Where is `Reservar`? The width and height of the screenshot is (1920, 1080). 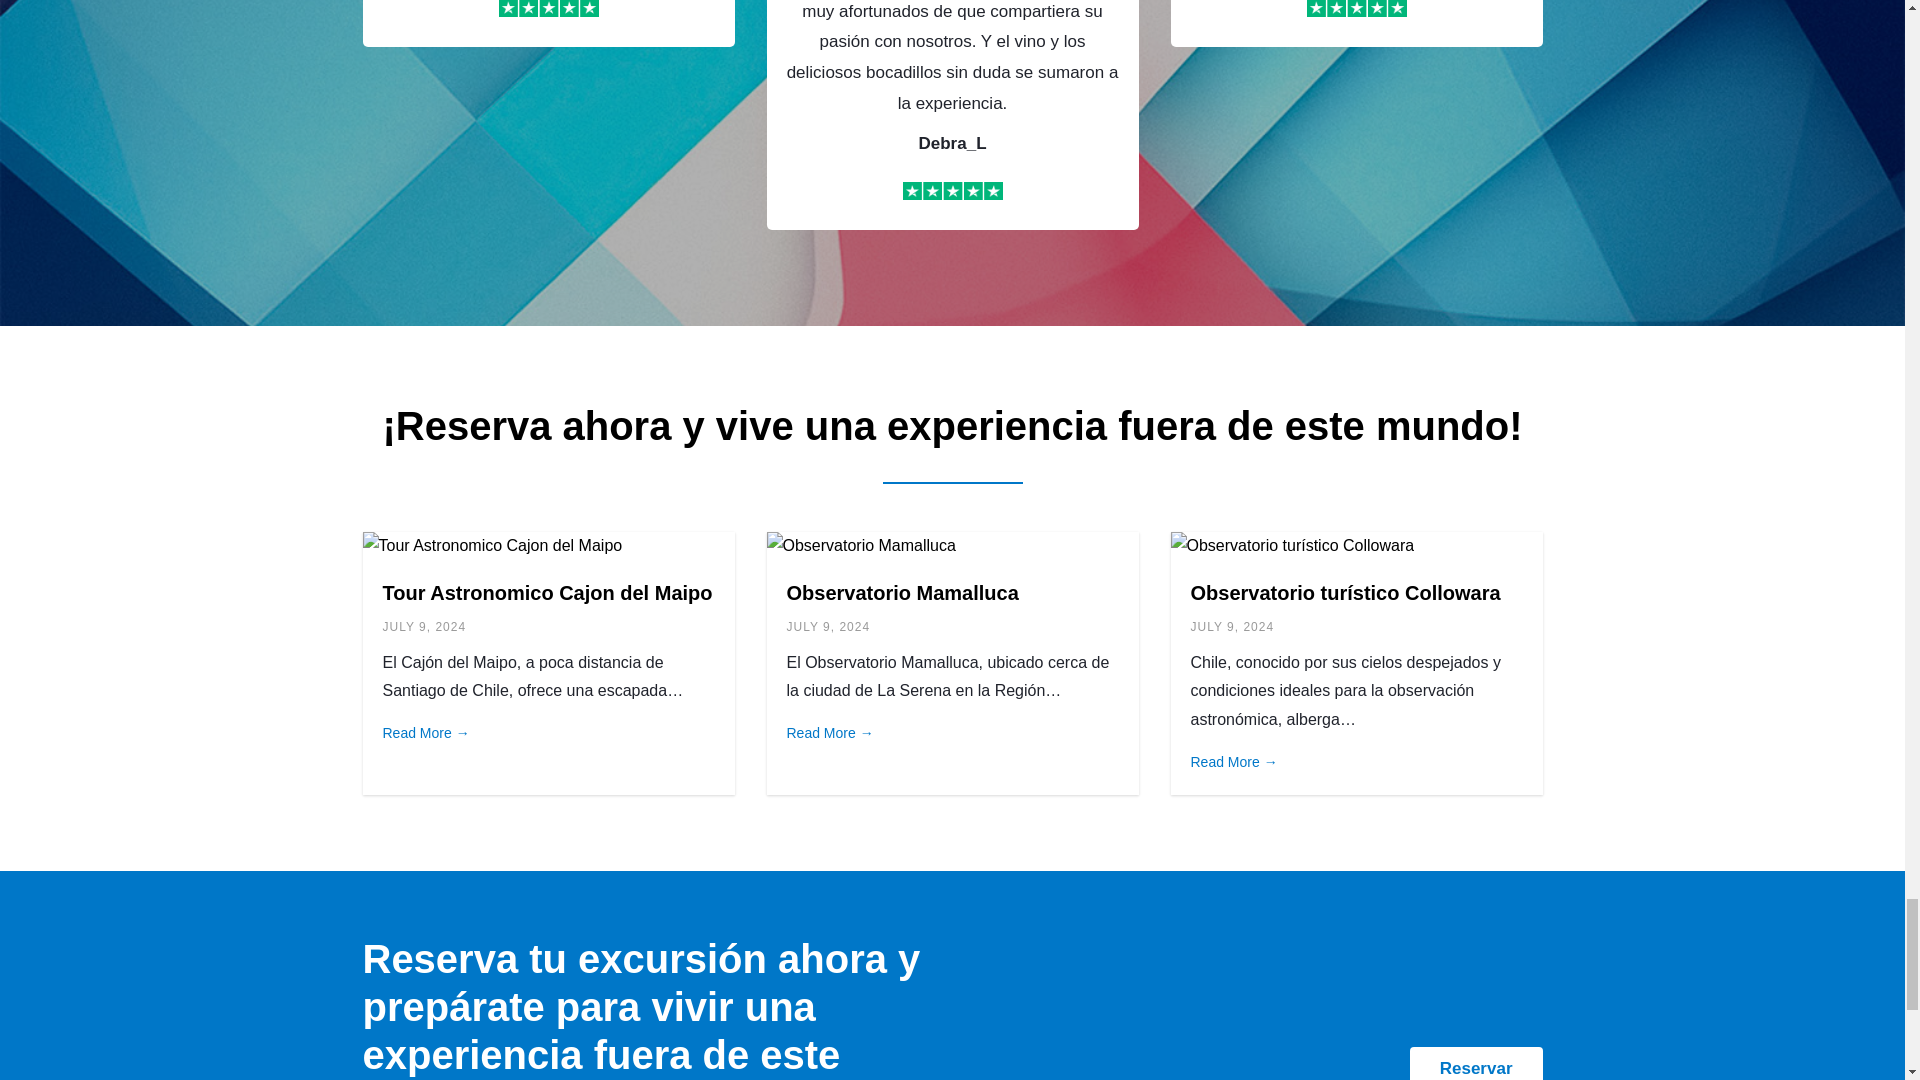 Reservar is located at coordinates (1476, 1063).